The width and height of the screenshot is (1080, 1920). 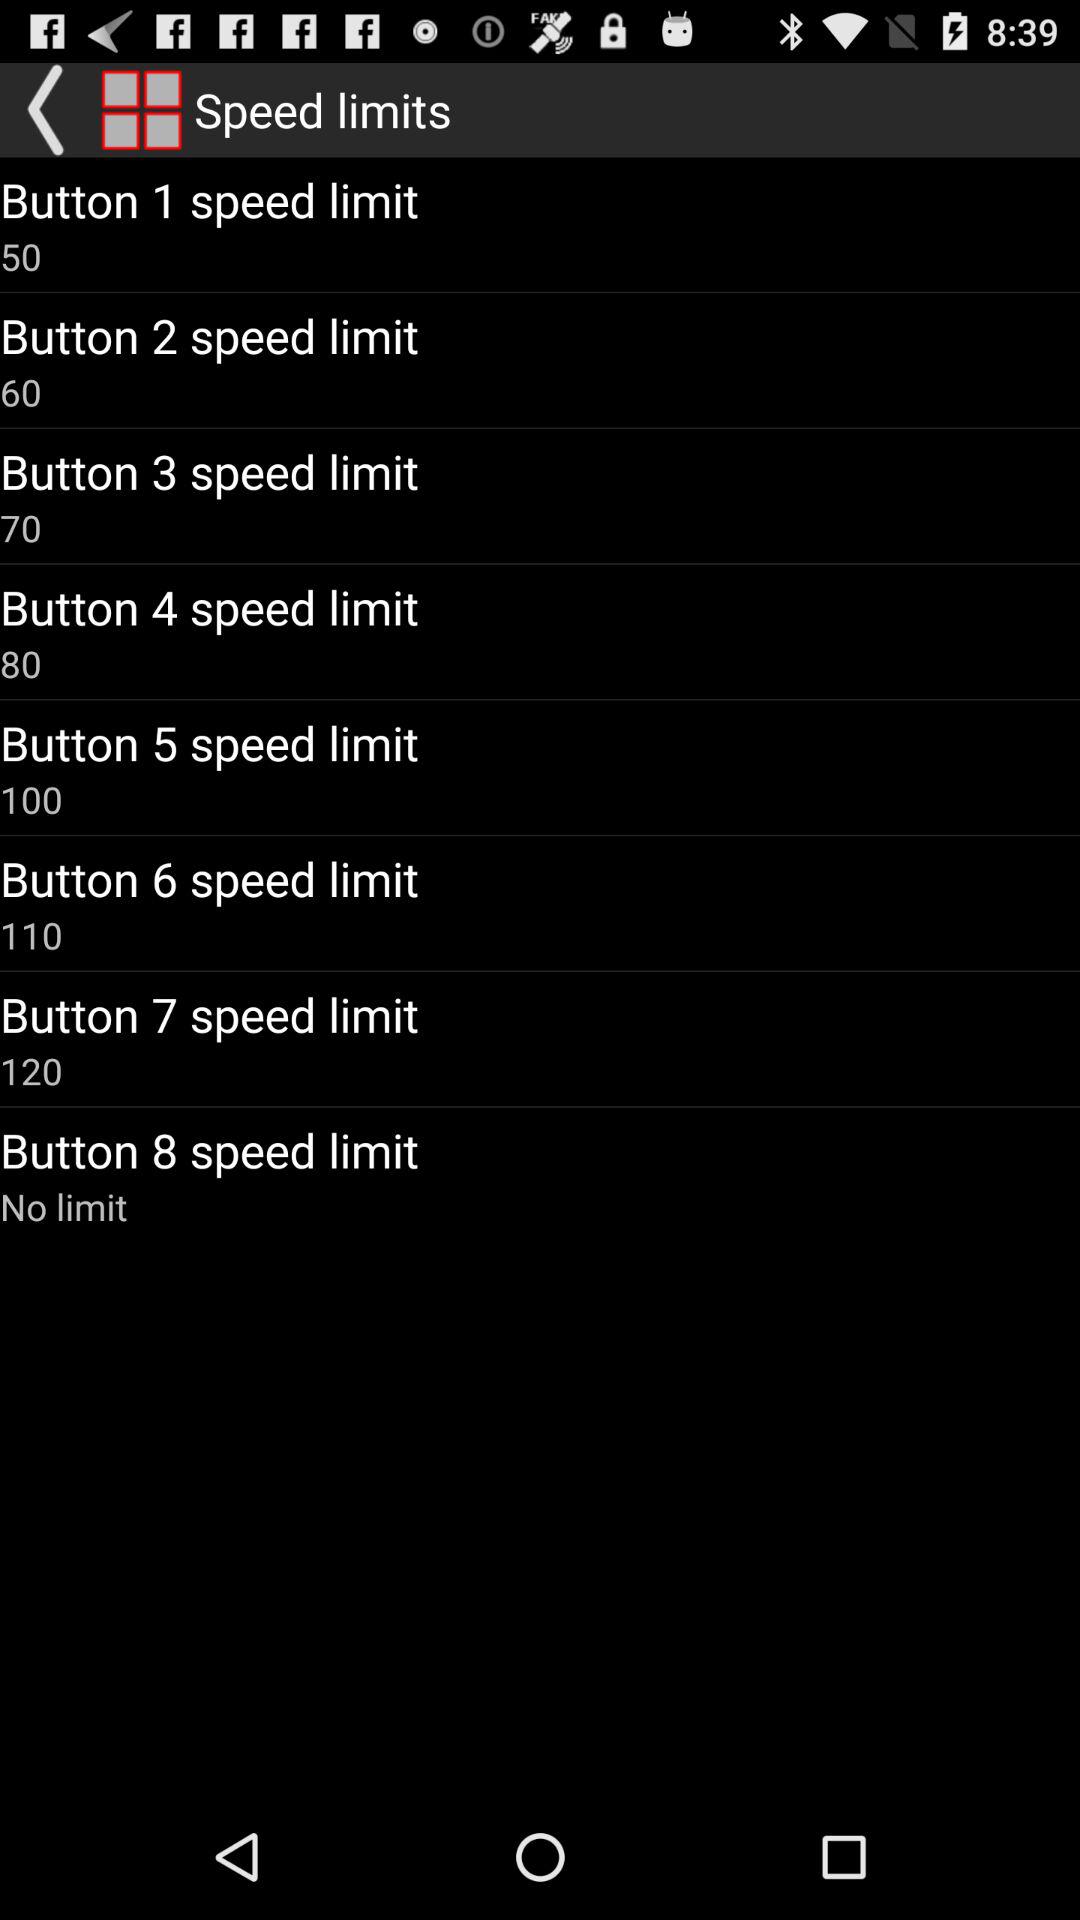 What do you see at coordinates (21, 528) in the screenshot?
I see `flip until the 70 icon` at bounding box center [21, 528].